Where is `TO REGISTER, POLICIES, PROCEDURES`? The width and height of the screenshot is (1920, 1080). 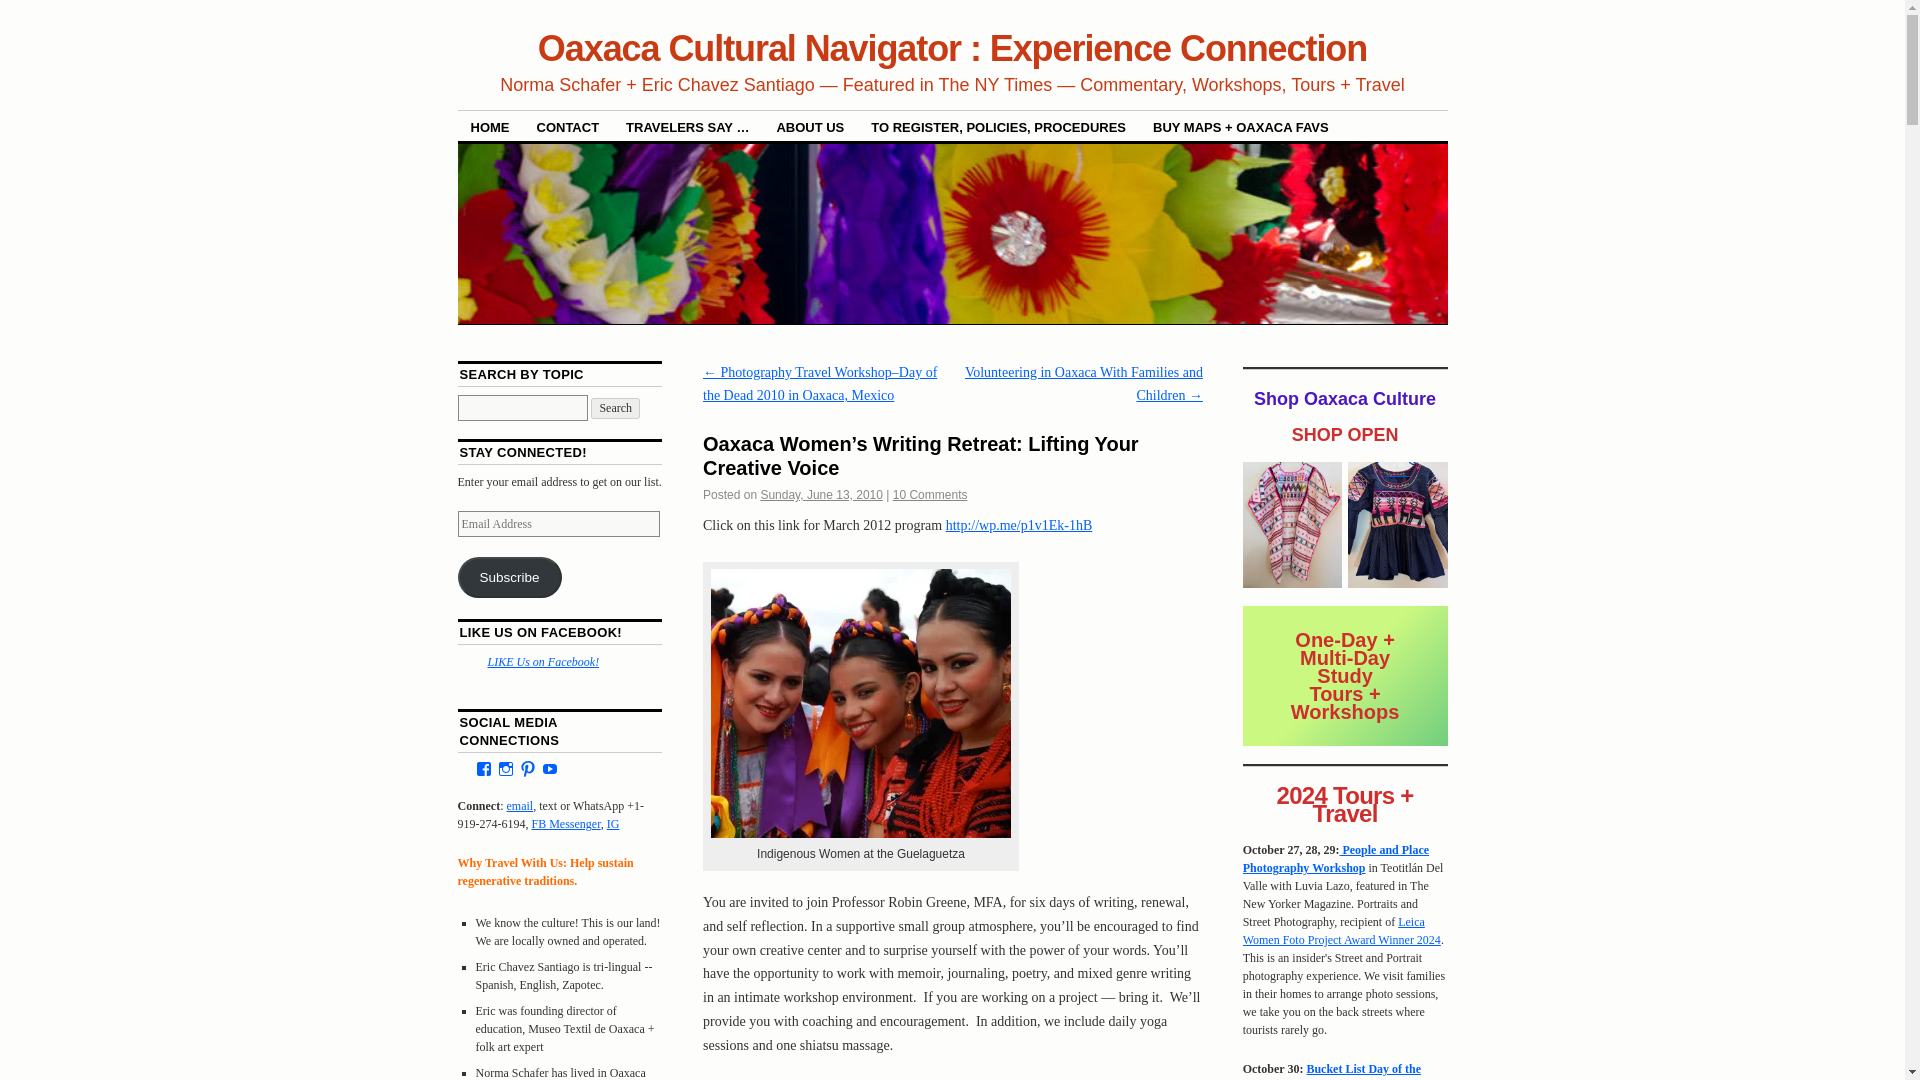 TO REGISTER, POLICIES, PROCEDURES is located at coordinates (998, 126).